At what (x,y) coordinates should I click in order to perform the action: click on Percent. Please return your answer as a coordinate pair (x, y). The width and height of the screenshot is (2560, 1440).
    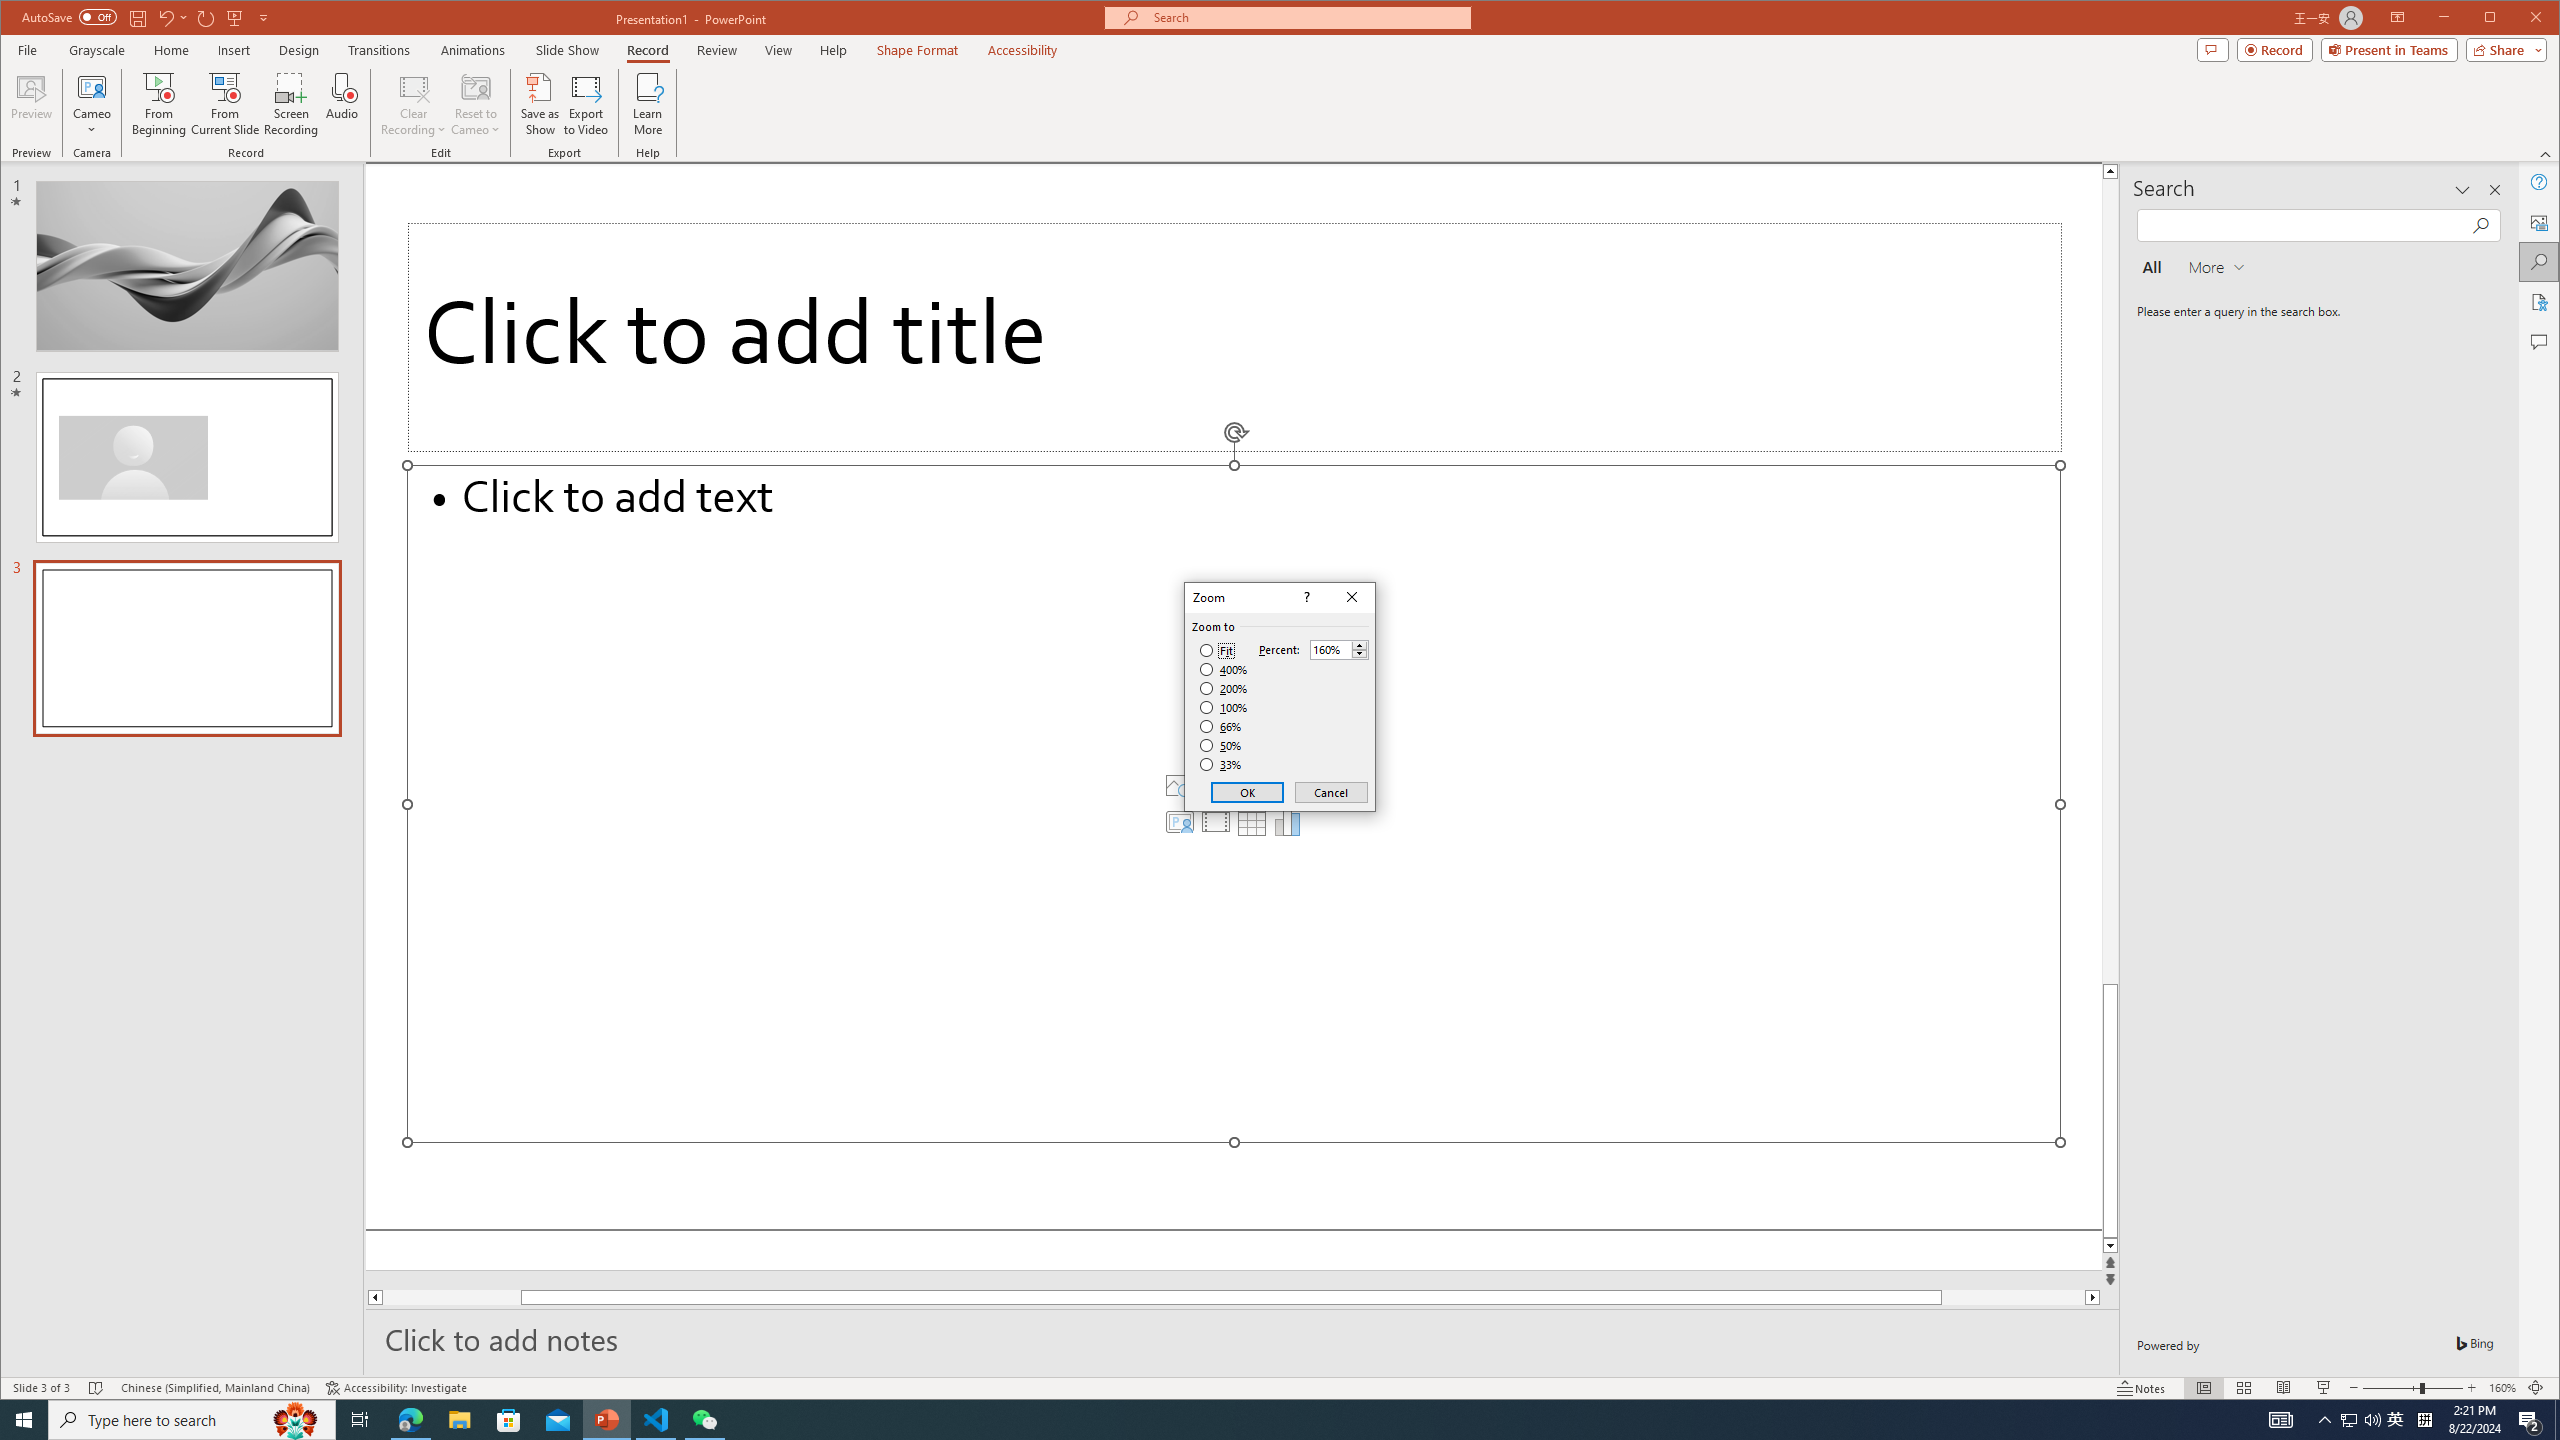
    Looking at the image, I should click on (1330, 650).